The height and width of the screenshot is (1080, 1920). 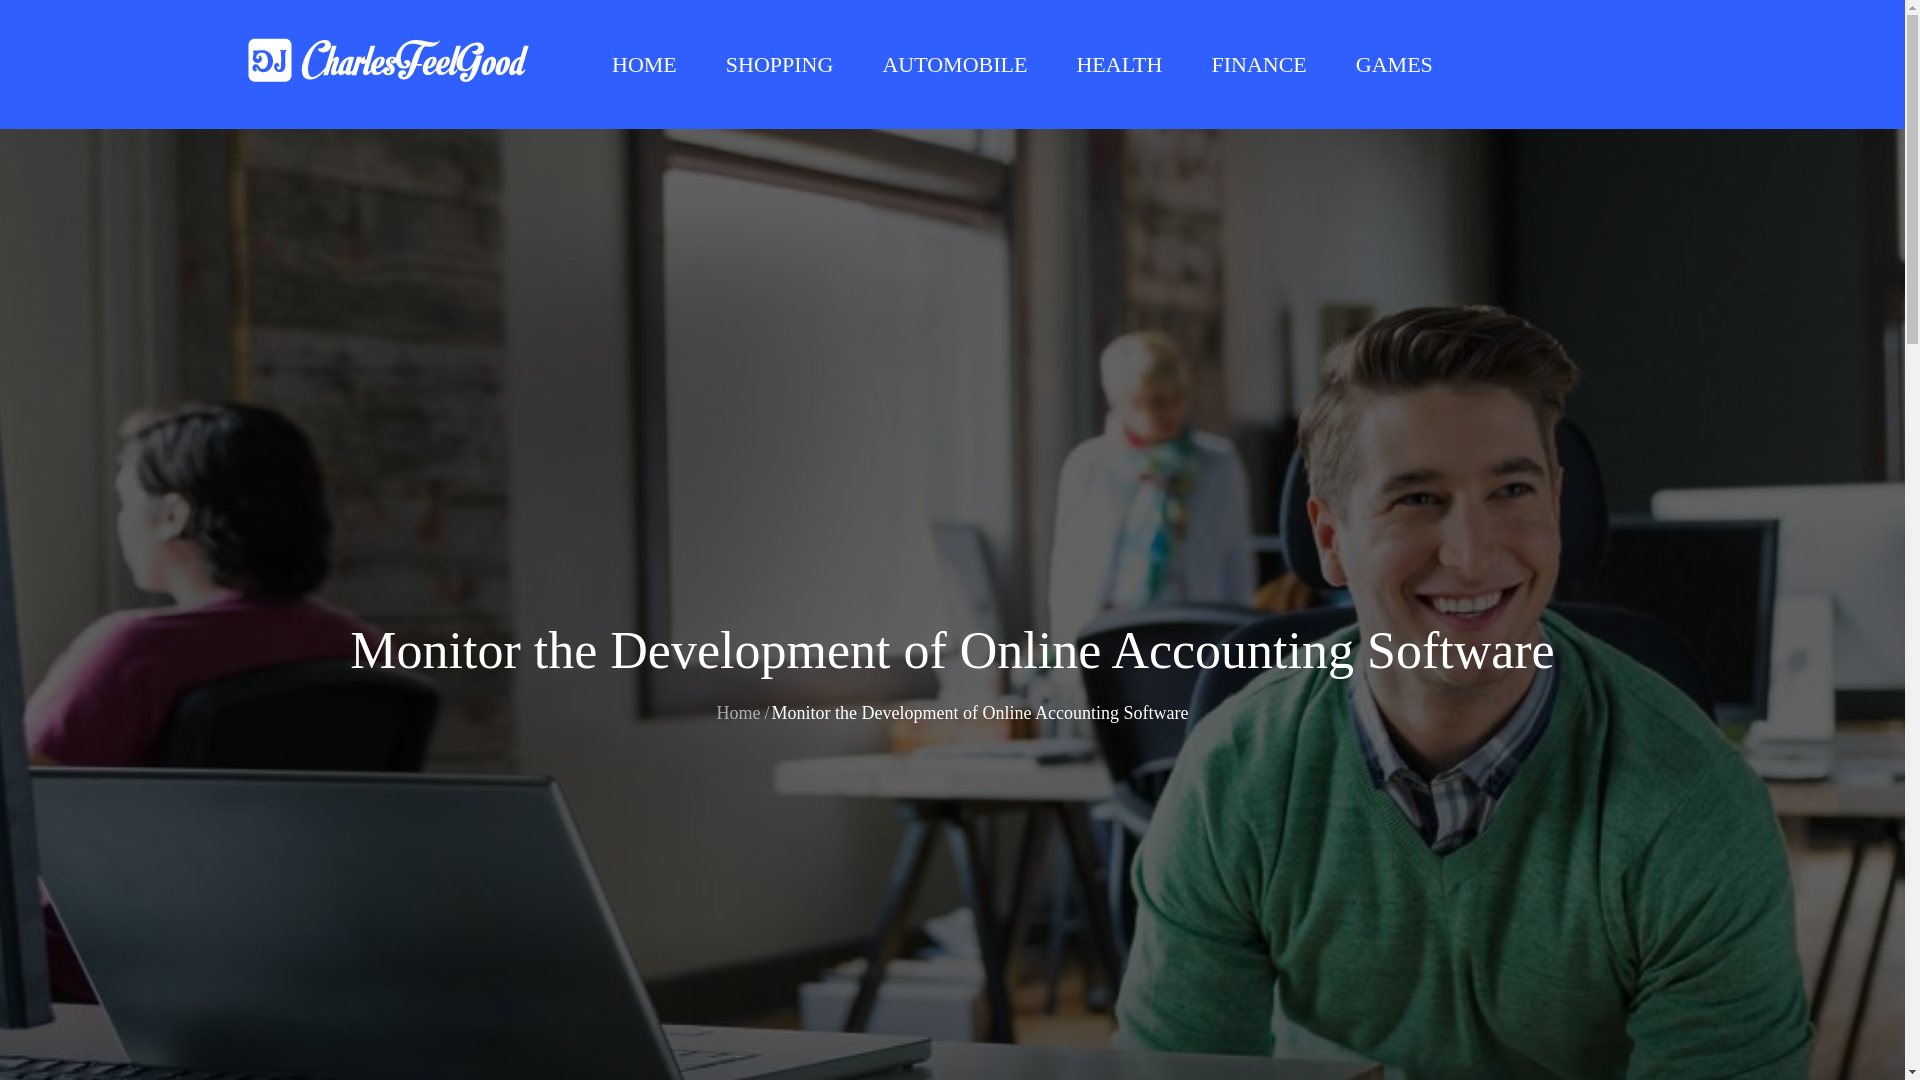 What do you see at coordinates (1394, 64) in the screenshot?
I see `GAMES` at bounding box center [1394, 64].